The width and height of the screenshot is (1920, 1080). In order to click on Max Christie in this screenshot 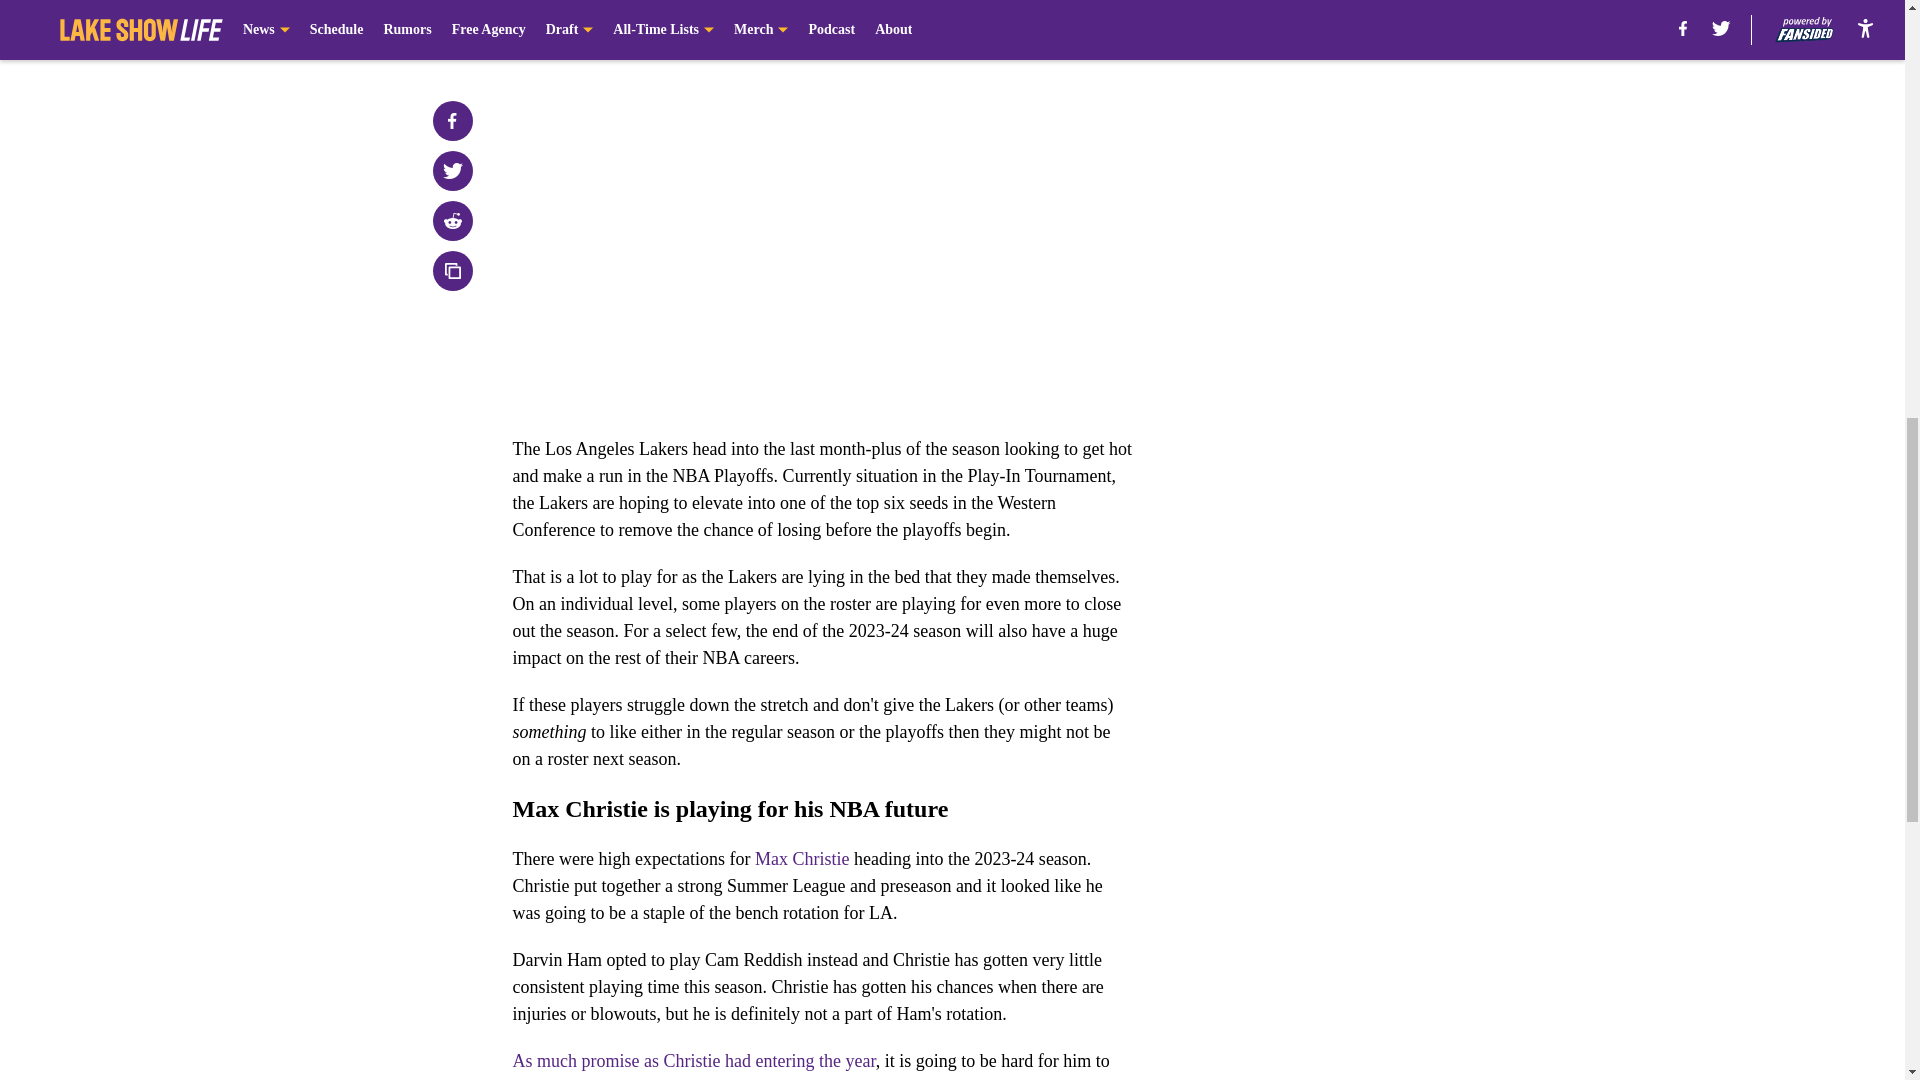, I will do `click(802, 858)`.